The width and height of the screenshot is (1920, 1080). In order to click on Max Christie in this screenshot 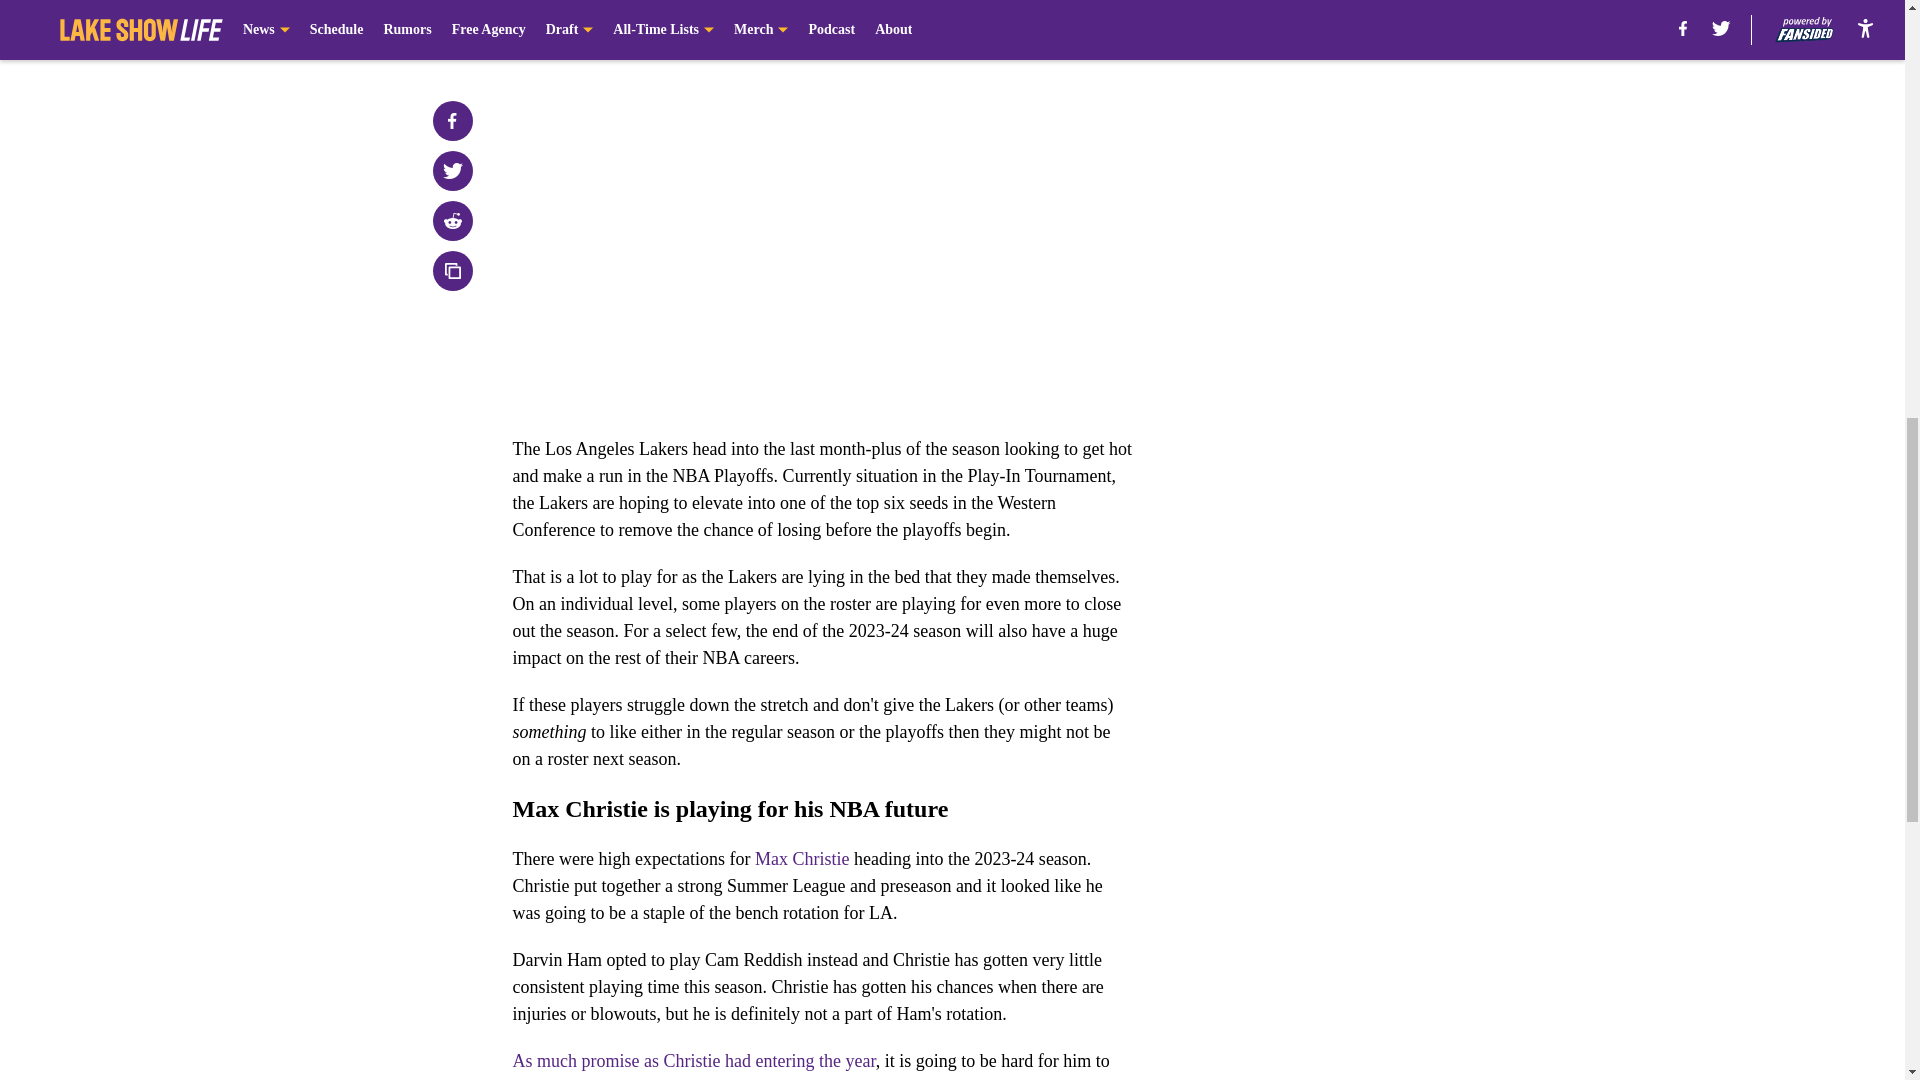, I will do `click(802, 858)`.